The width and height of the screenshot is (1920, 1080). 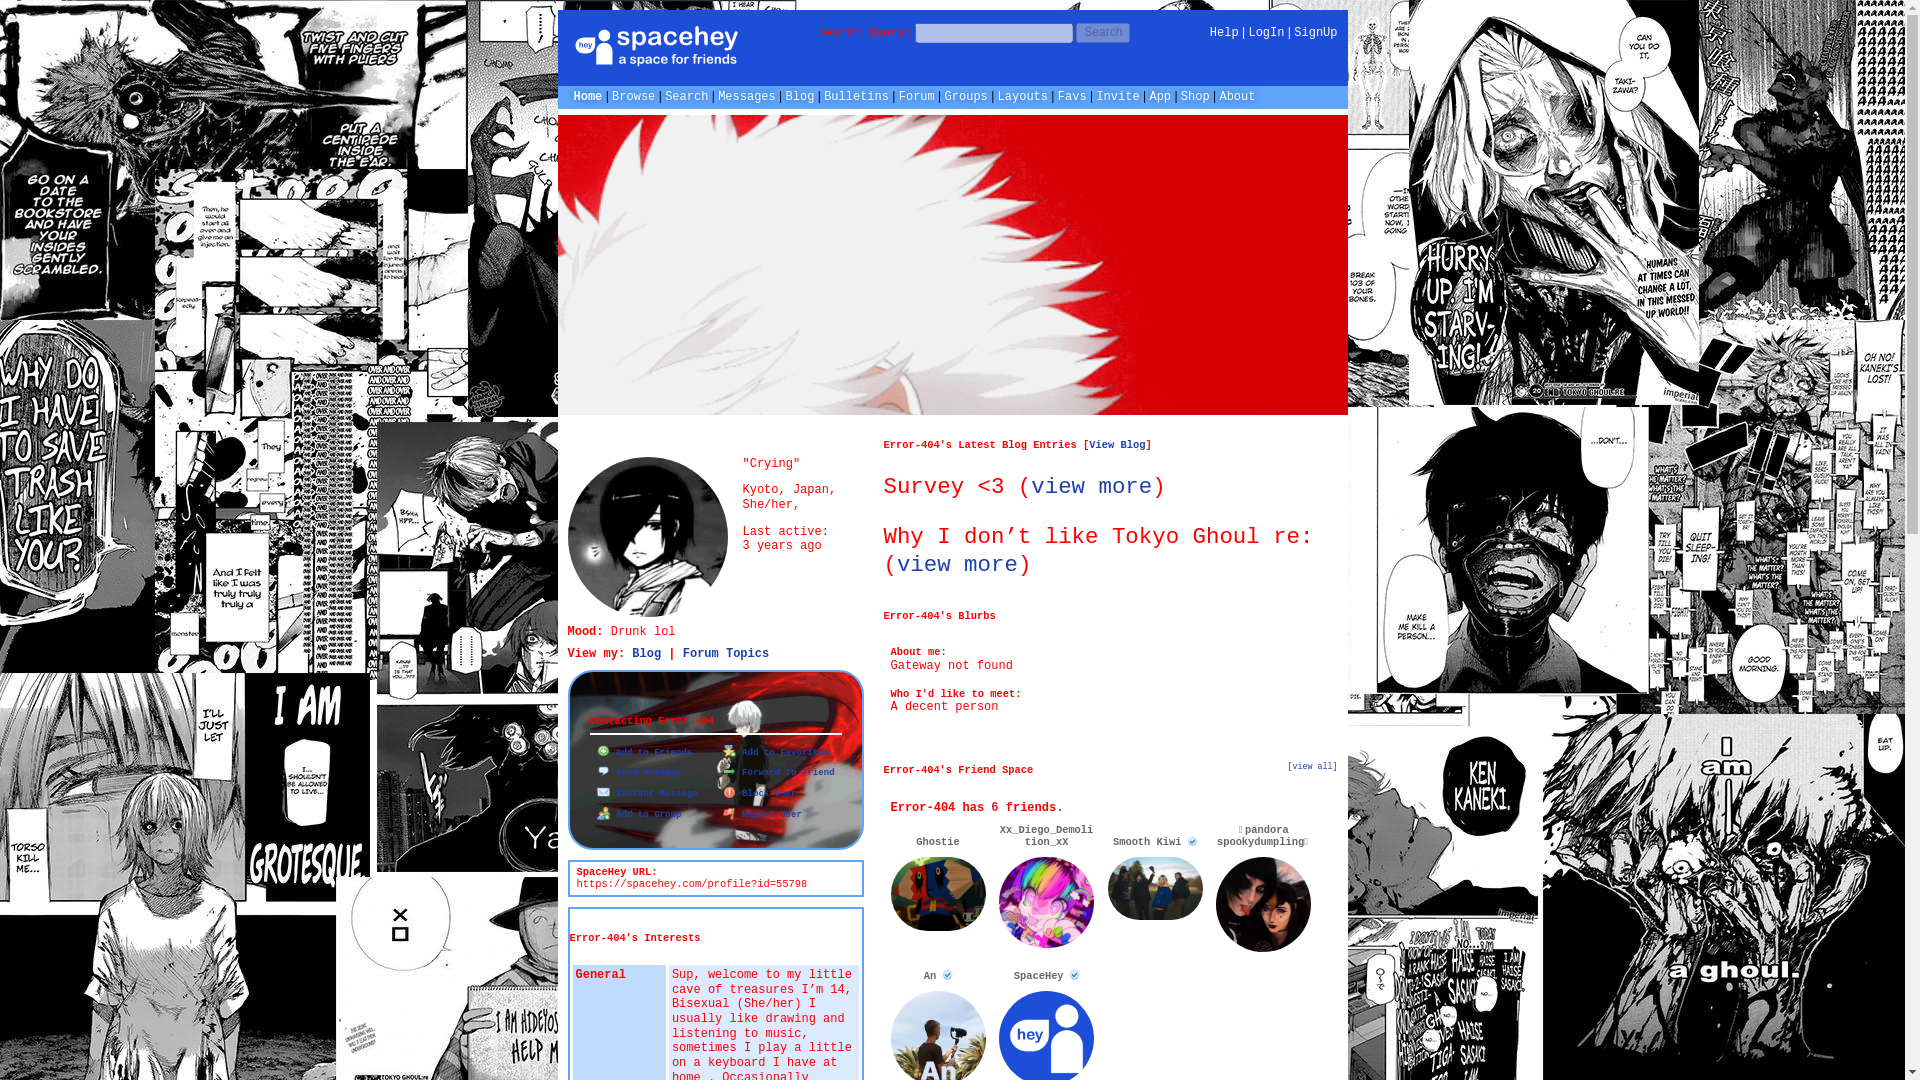 What do you see at coordinates (643, 752) in the screenshot?
I see `Add to Friends` at bounding box center [643, 752].